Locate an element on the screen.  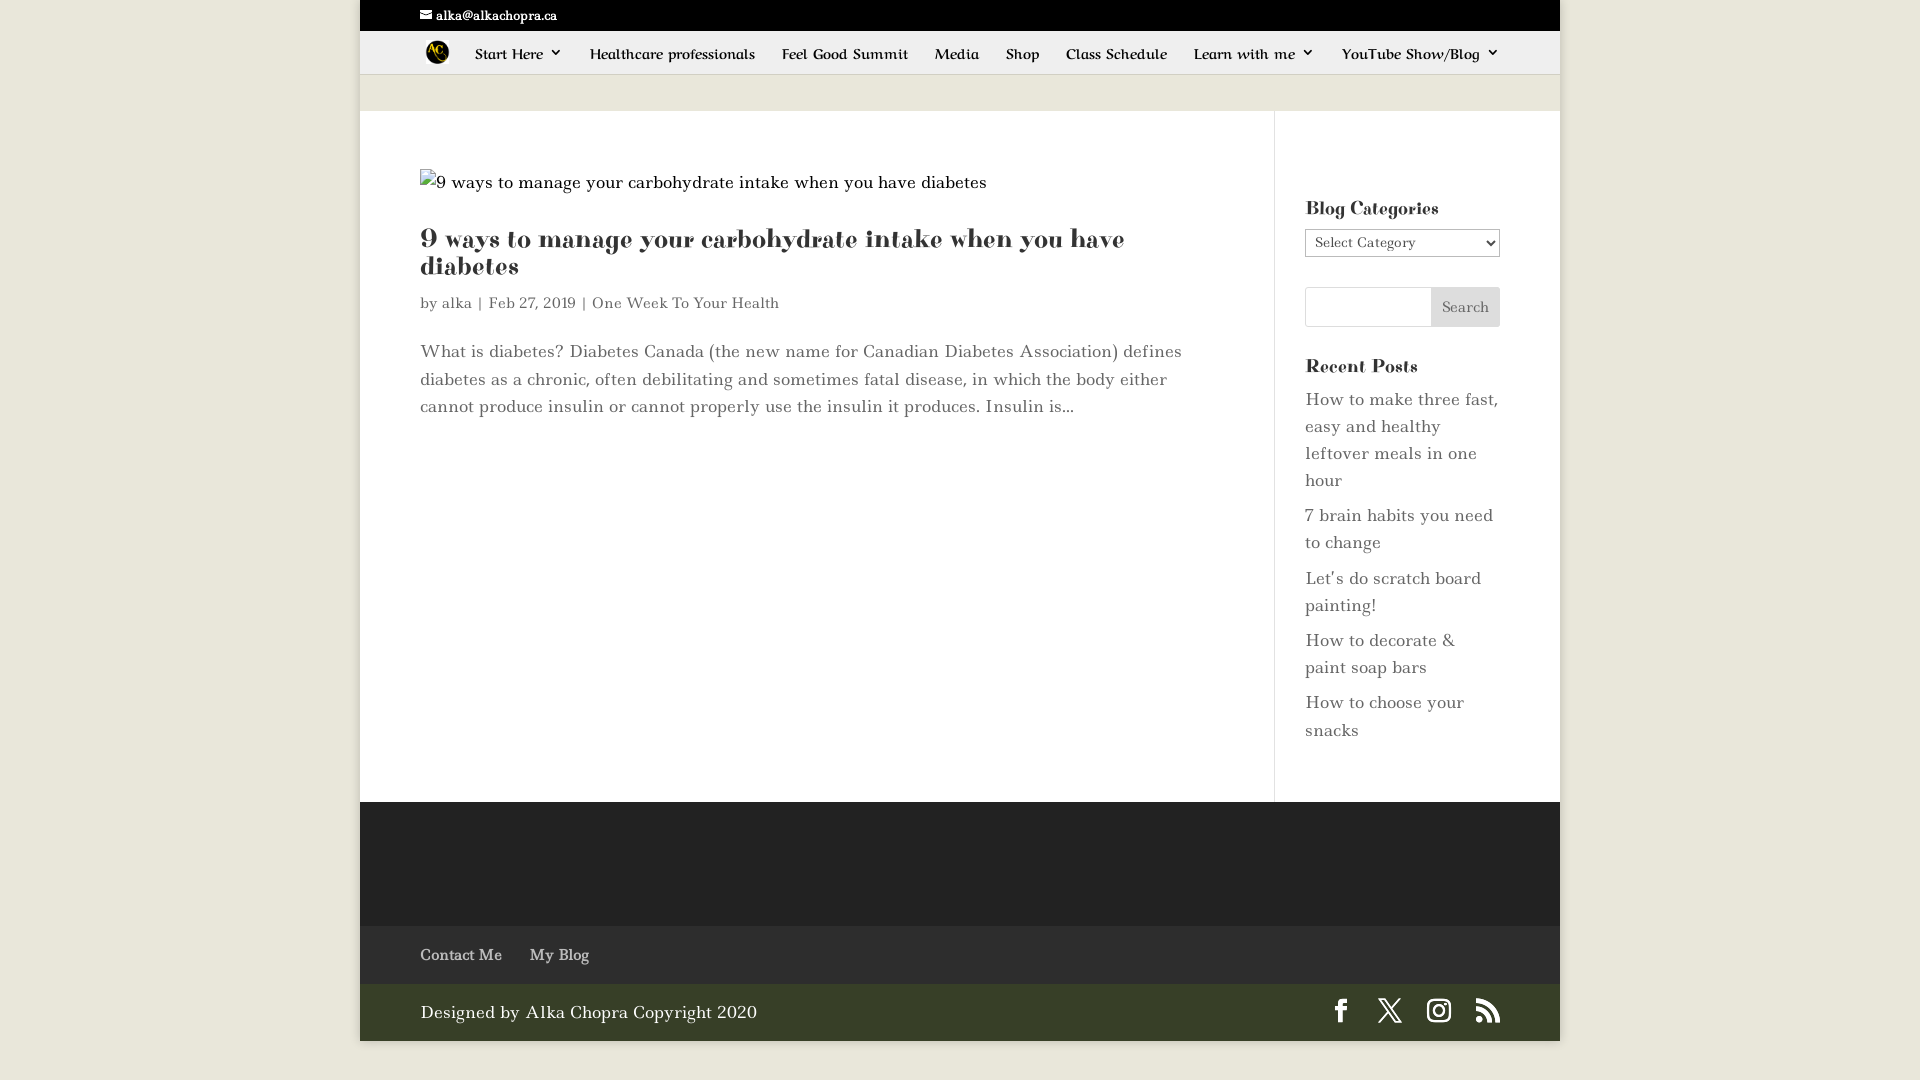
Media is located at coordinates (957, 60).